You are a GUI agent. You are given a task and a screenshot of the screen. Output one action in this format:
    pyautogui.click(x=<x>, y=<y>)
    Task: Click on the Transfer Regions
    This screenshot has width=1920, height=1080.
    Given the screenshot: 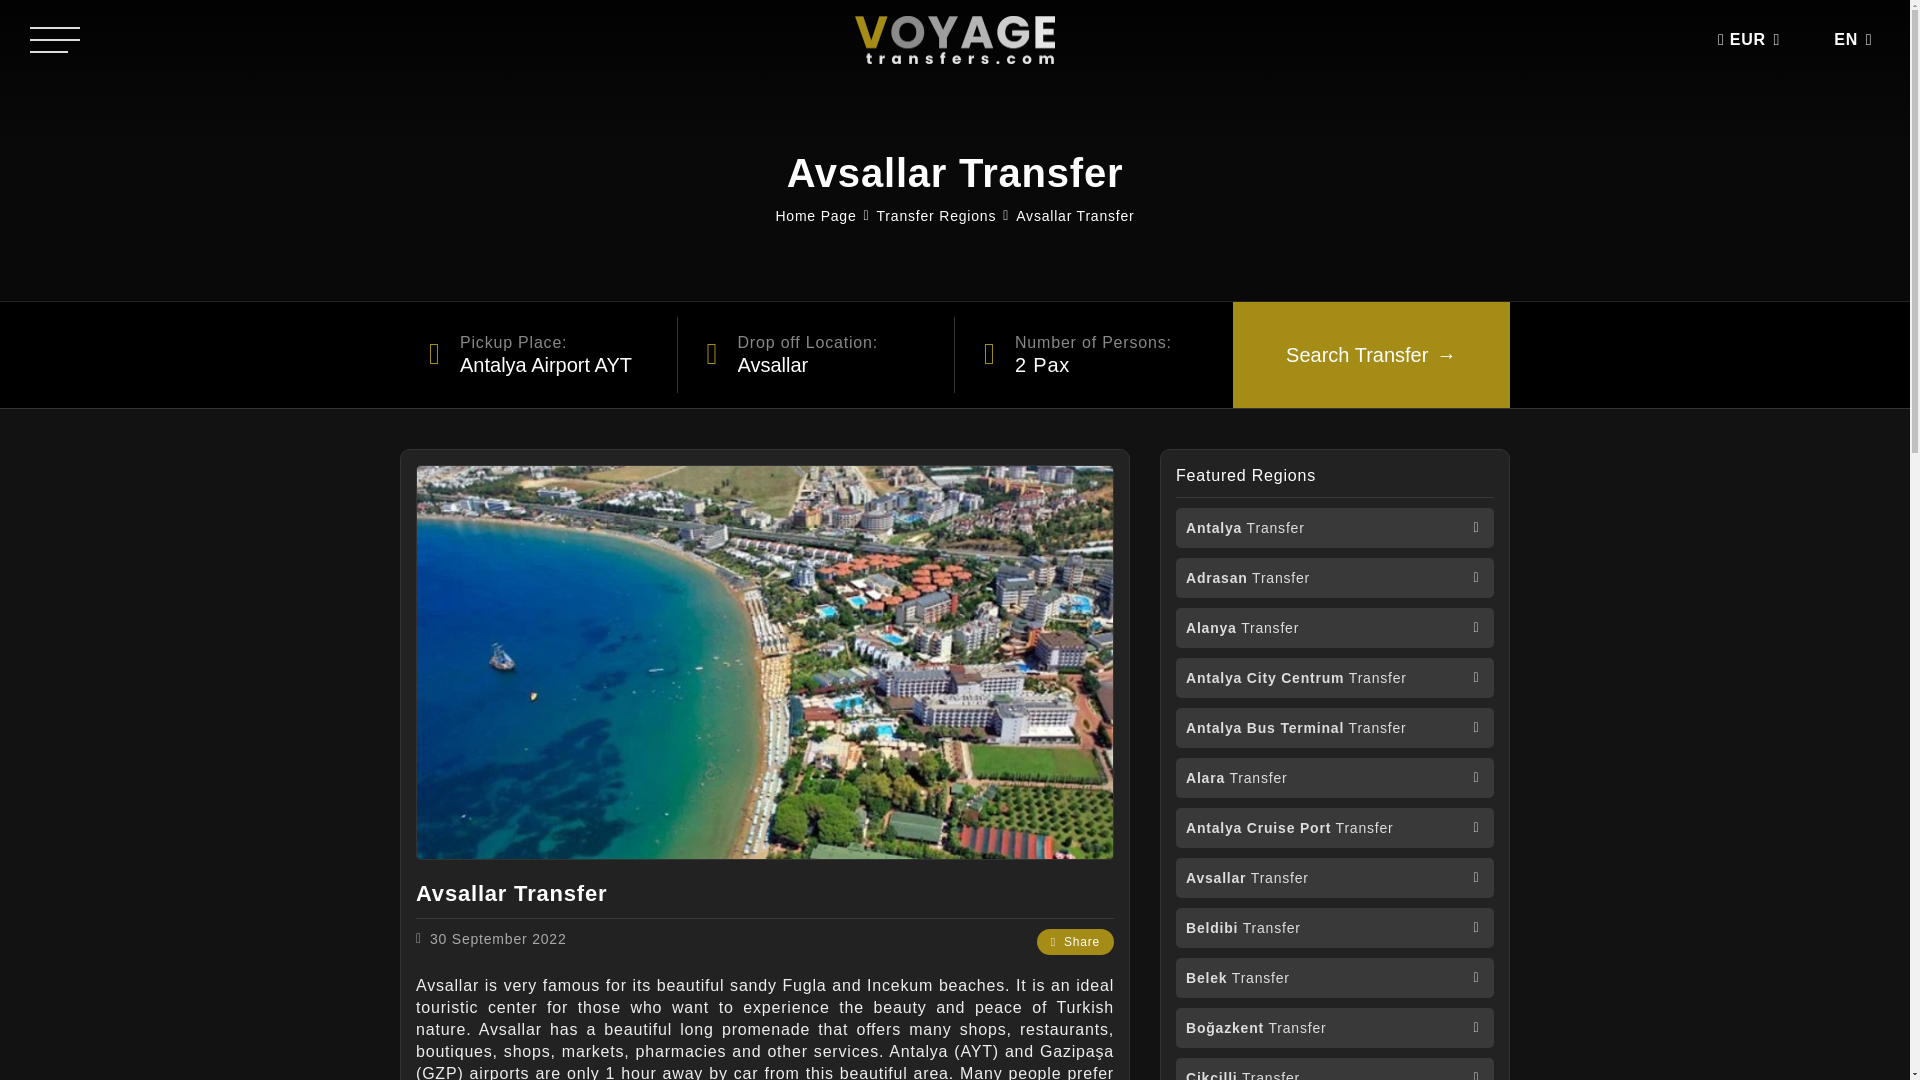 What is the action you would take?
    pyautogui.click(x=936, y=216)
    